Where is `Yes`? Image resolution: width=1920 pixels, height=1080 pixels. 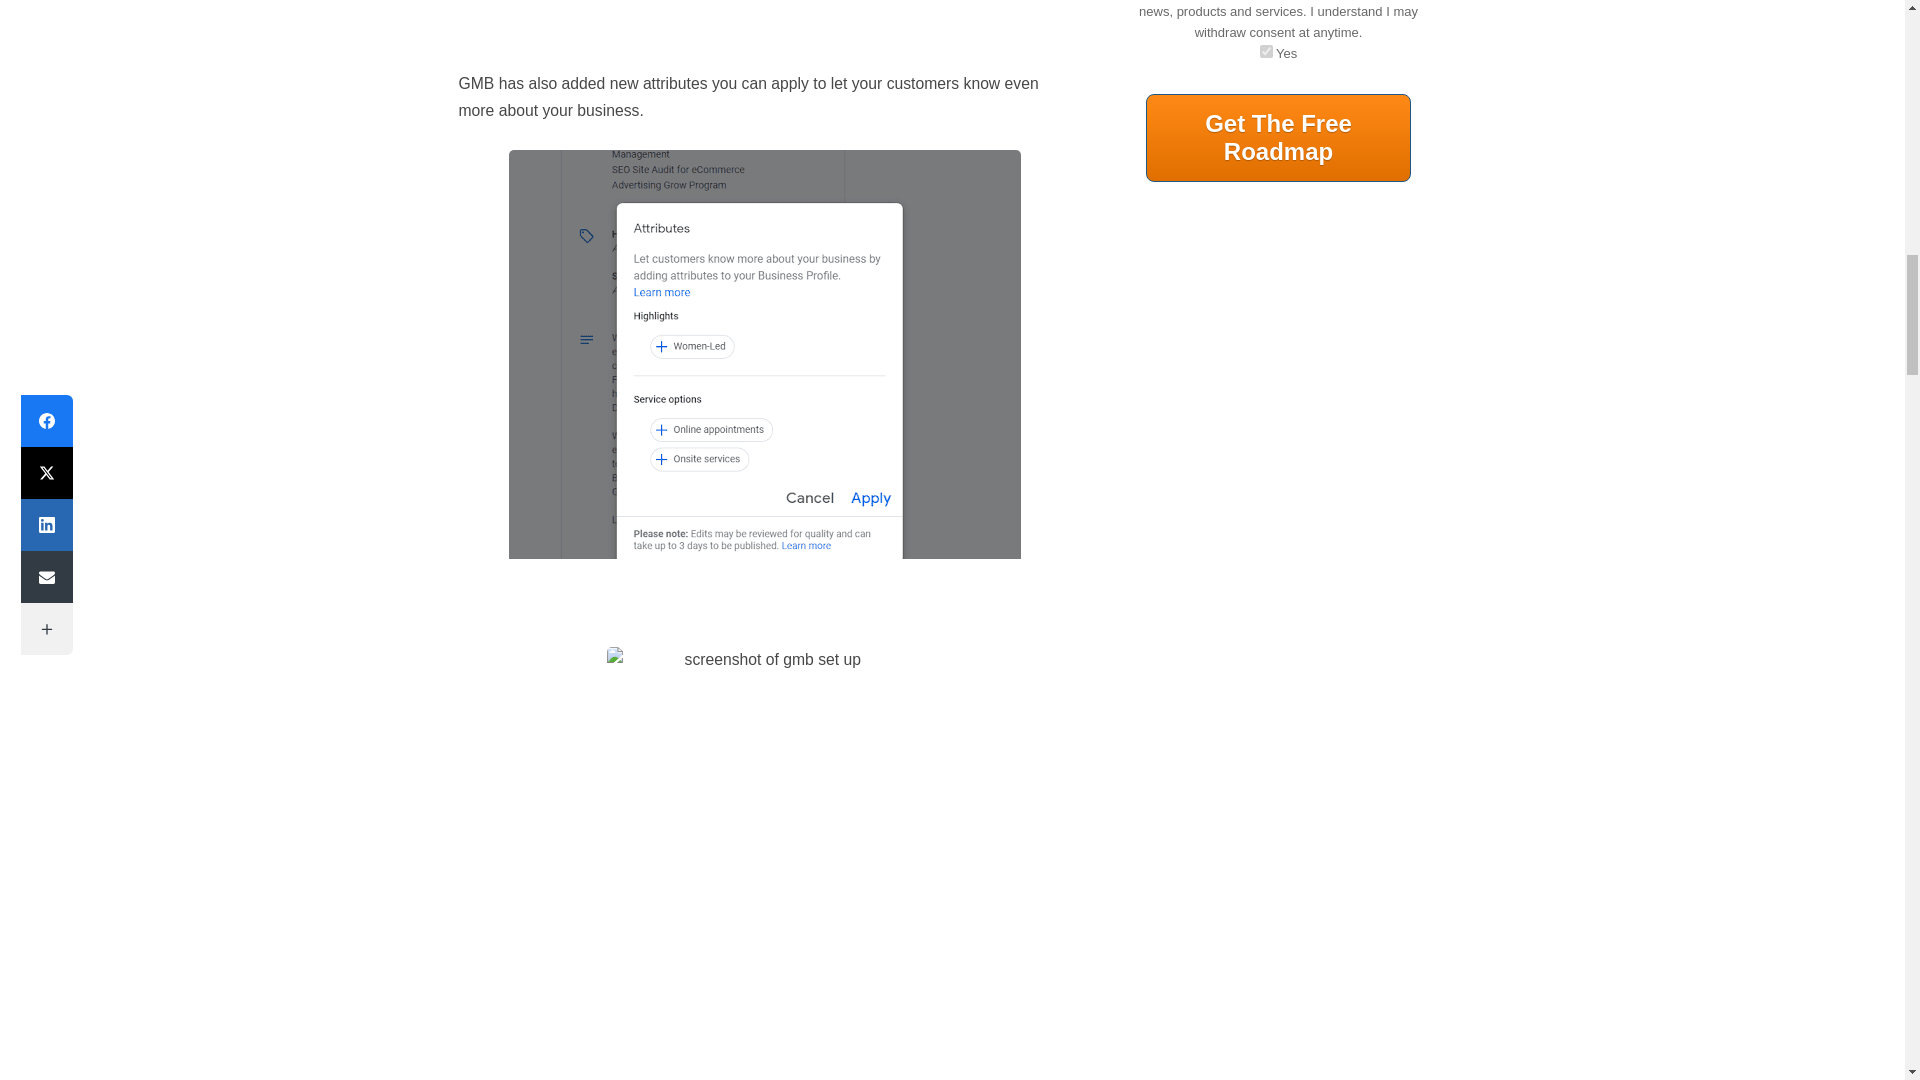 Yes is located at coordinates (1266, 52).